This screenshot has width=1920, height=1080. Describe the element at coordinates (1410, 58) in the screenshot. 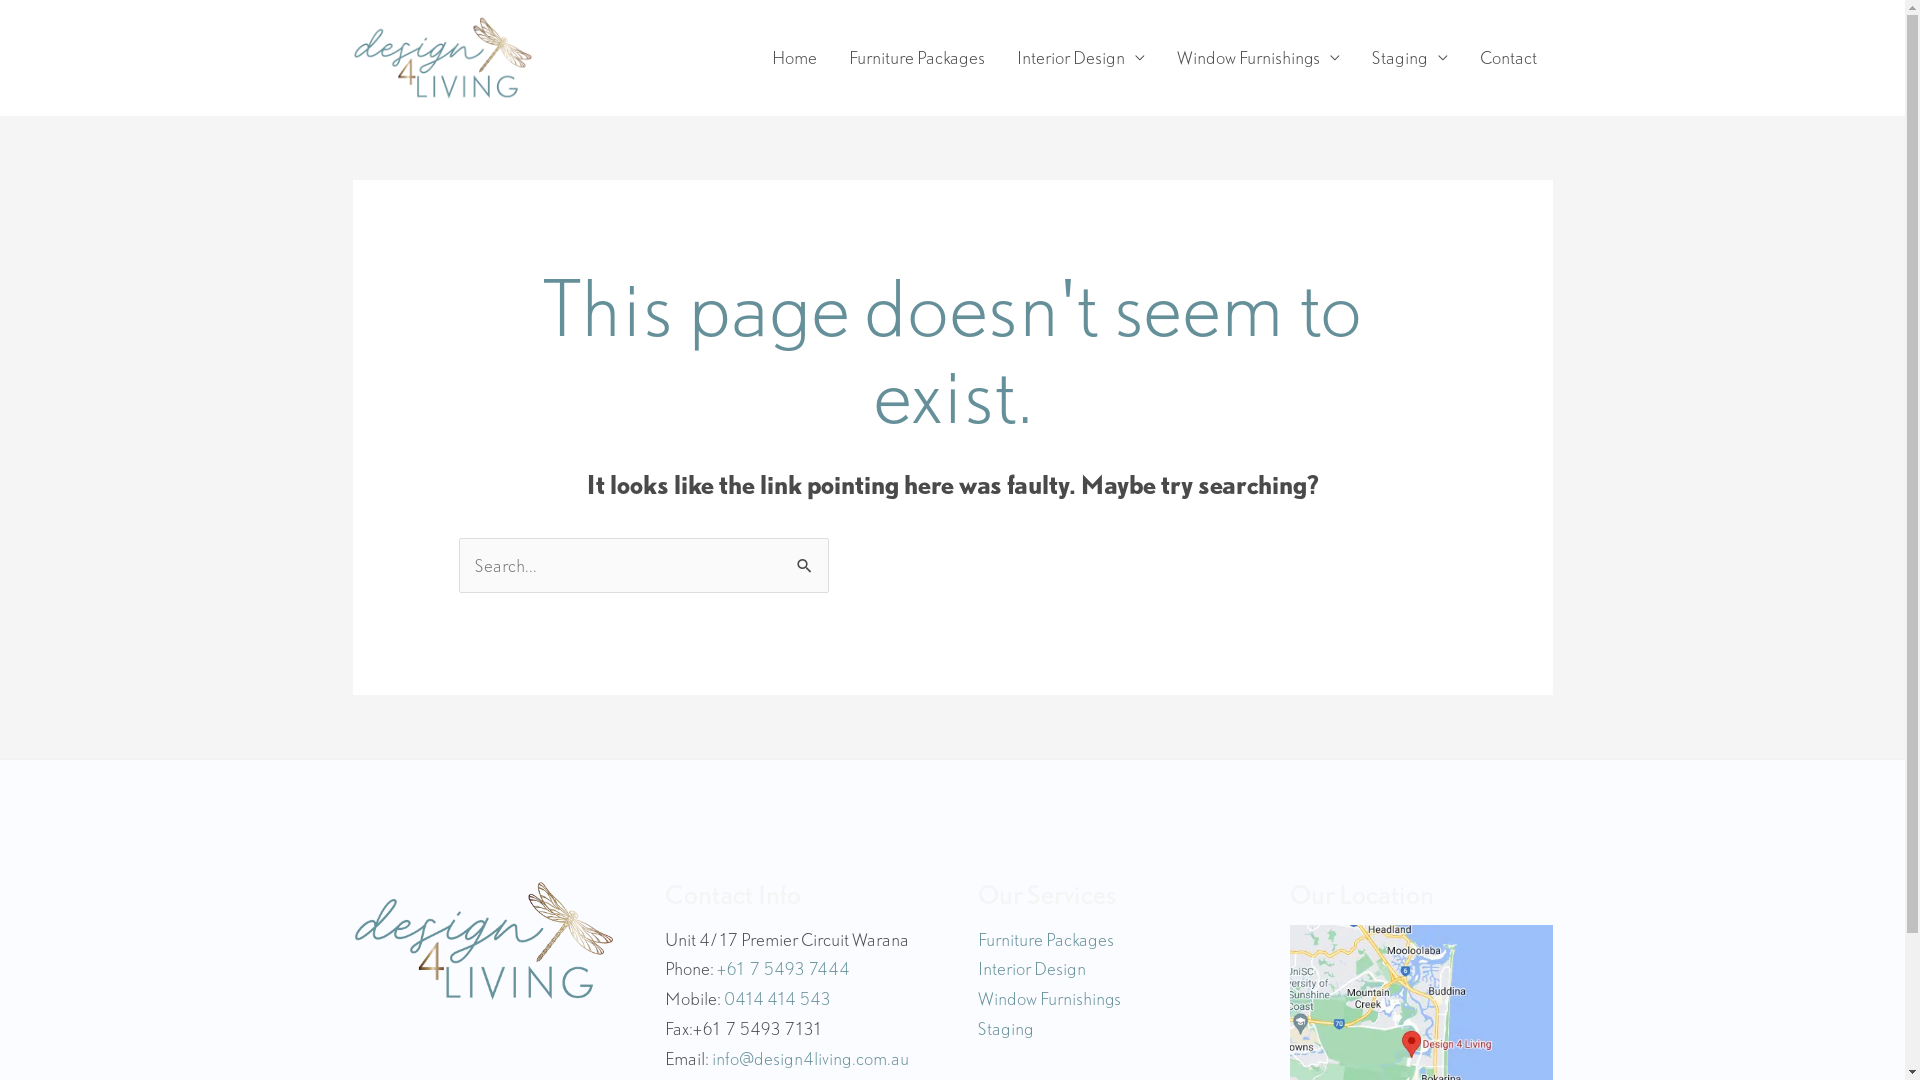

I see `Staging` at that location.